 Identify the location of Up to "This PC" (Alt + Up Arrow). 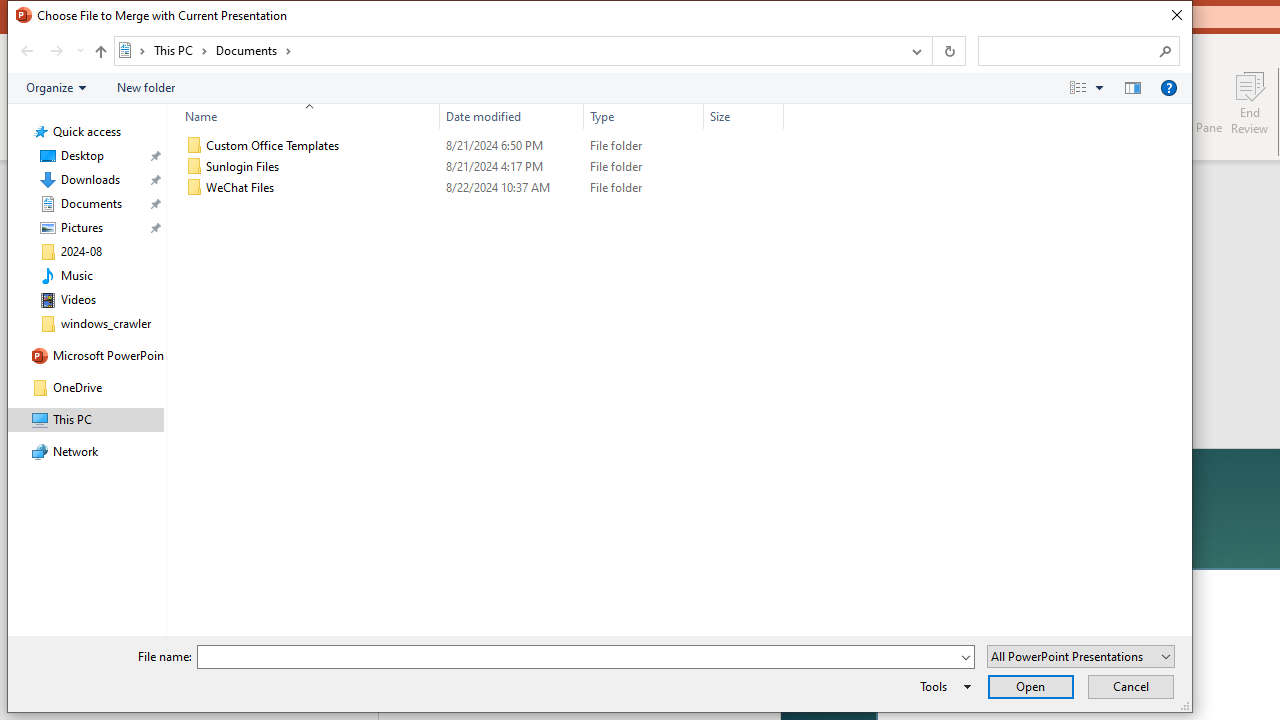
(100, 52).